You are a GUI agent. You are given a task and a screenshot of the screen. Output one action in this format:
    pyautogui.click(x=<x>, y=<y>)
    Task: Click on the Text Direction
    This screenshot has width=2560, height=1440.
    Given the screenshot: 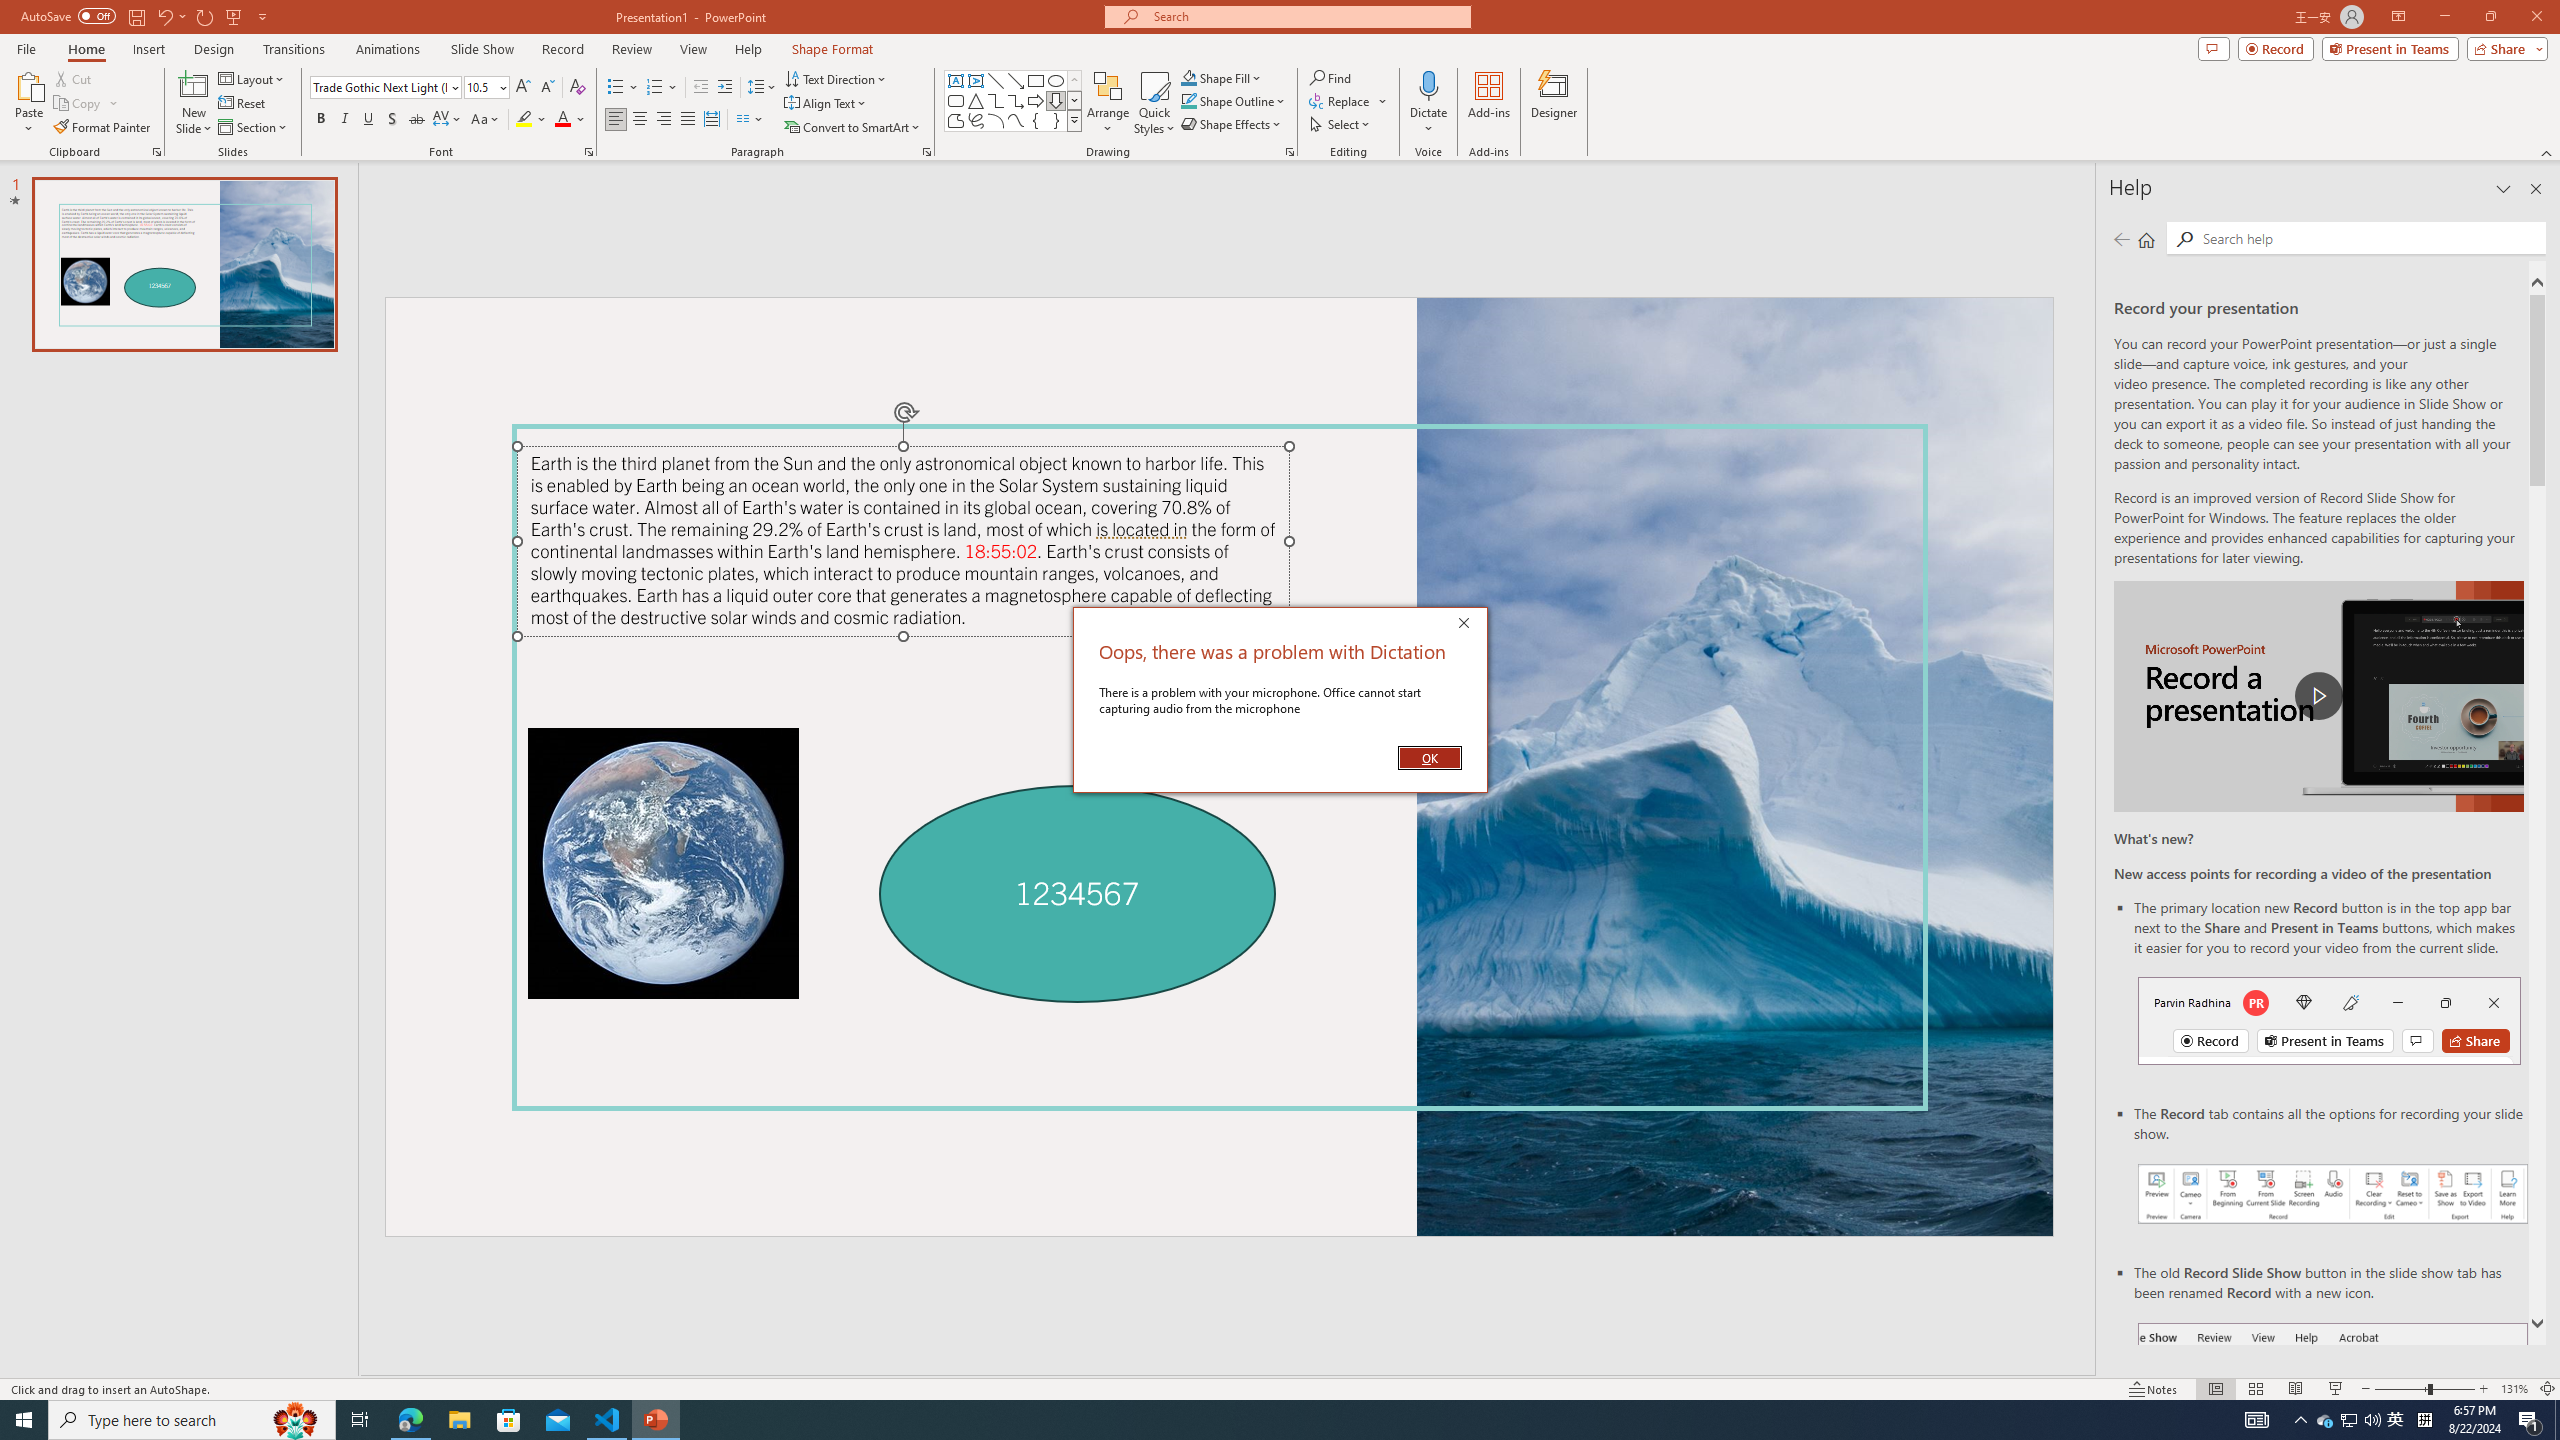 What is the action you would take?
    pyautogui.click(x=836, y=78)
    